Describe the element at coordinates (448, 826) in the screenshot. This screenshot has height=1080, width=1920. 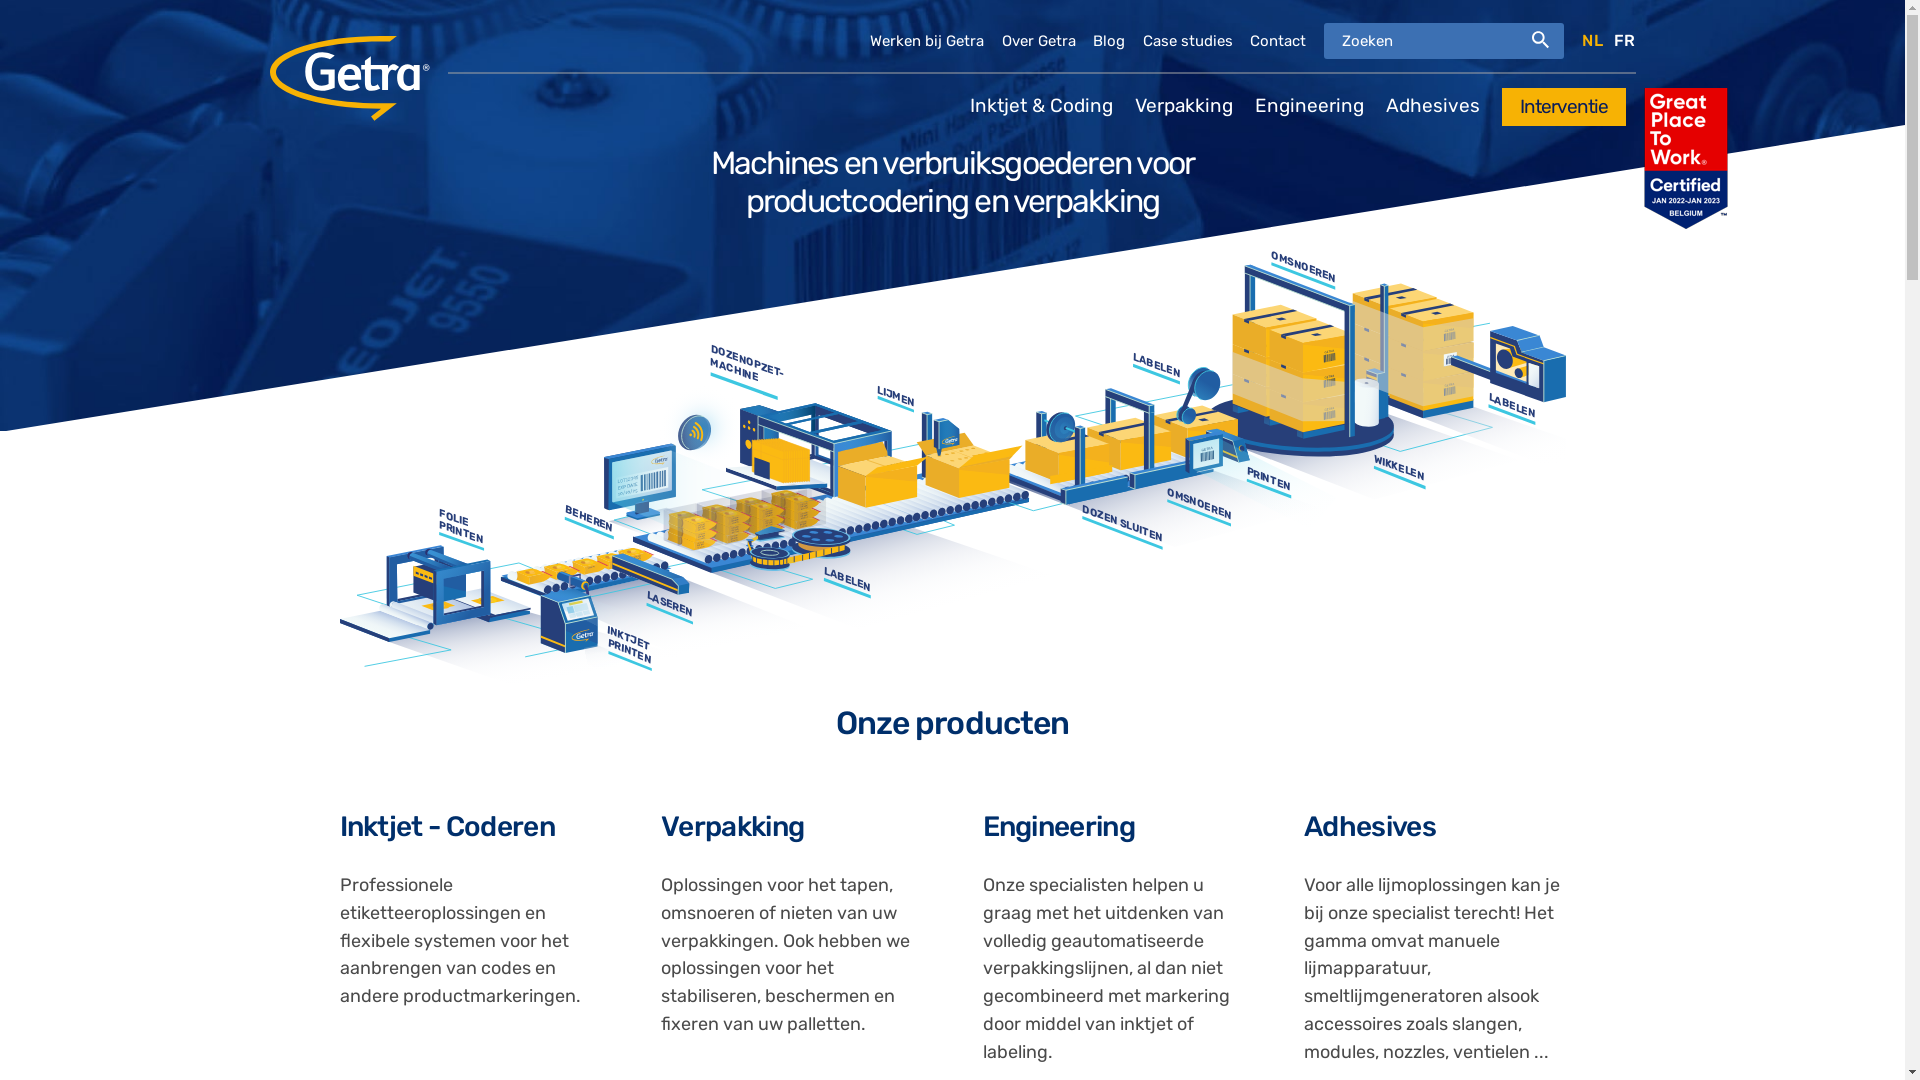
I see `Inktjet - Coderen` at that location.